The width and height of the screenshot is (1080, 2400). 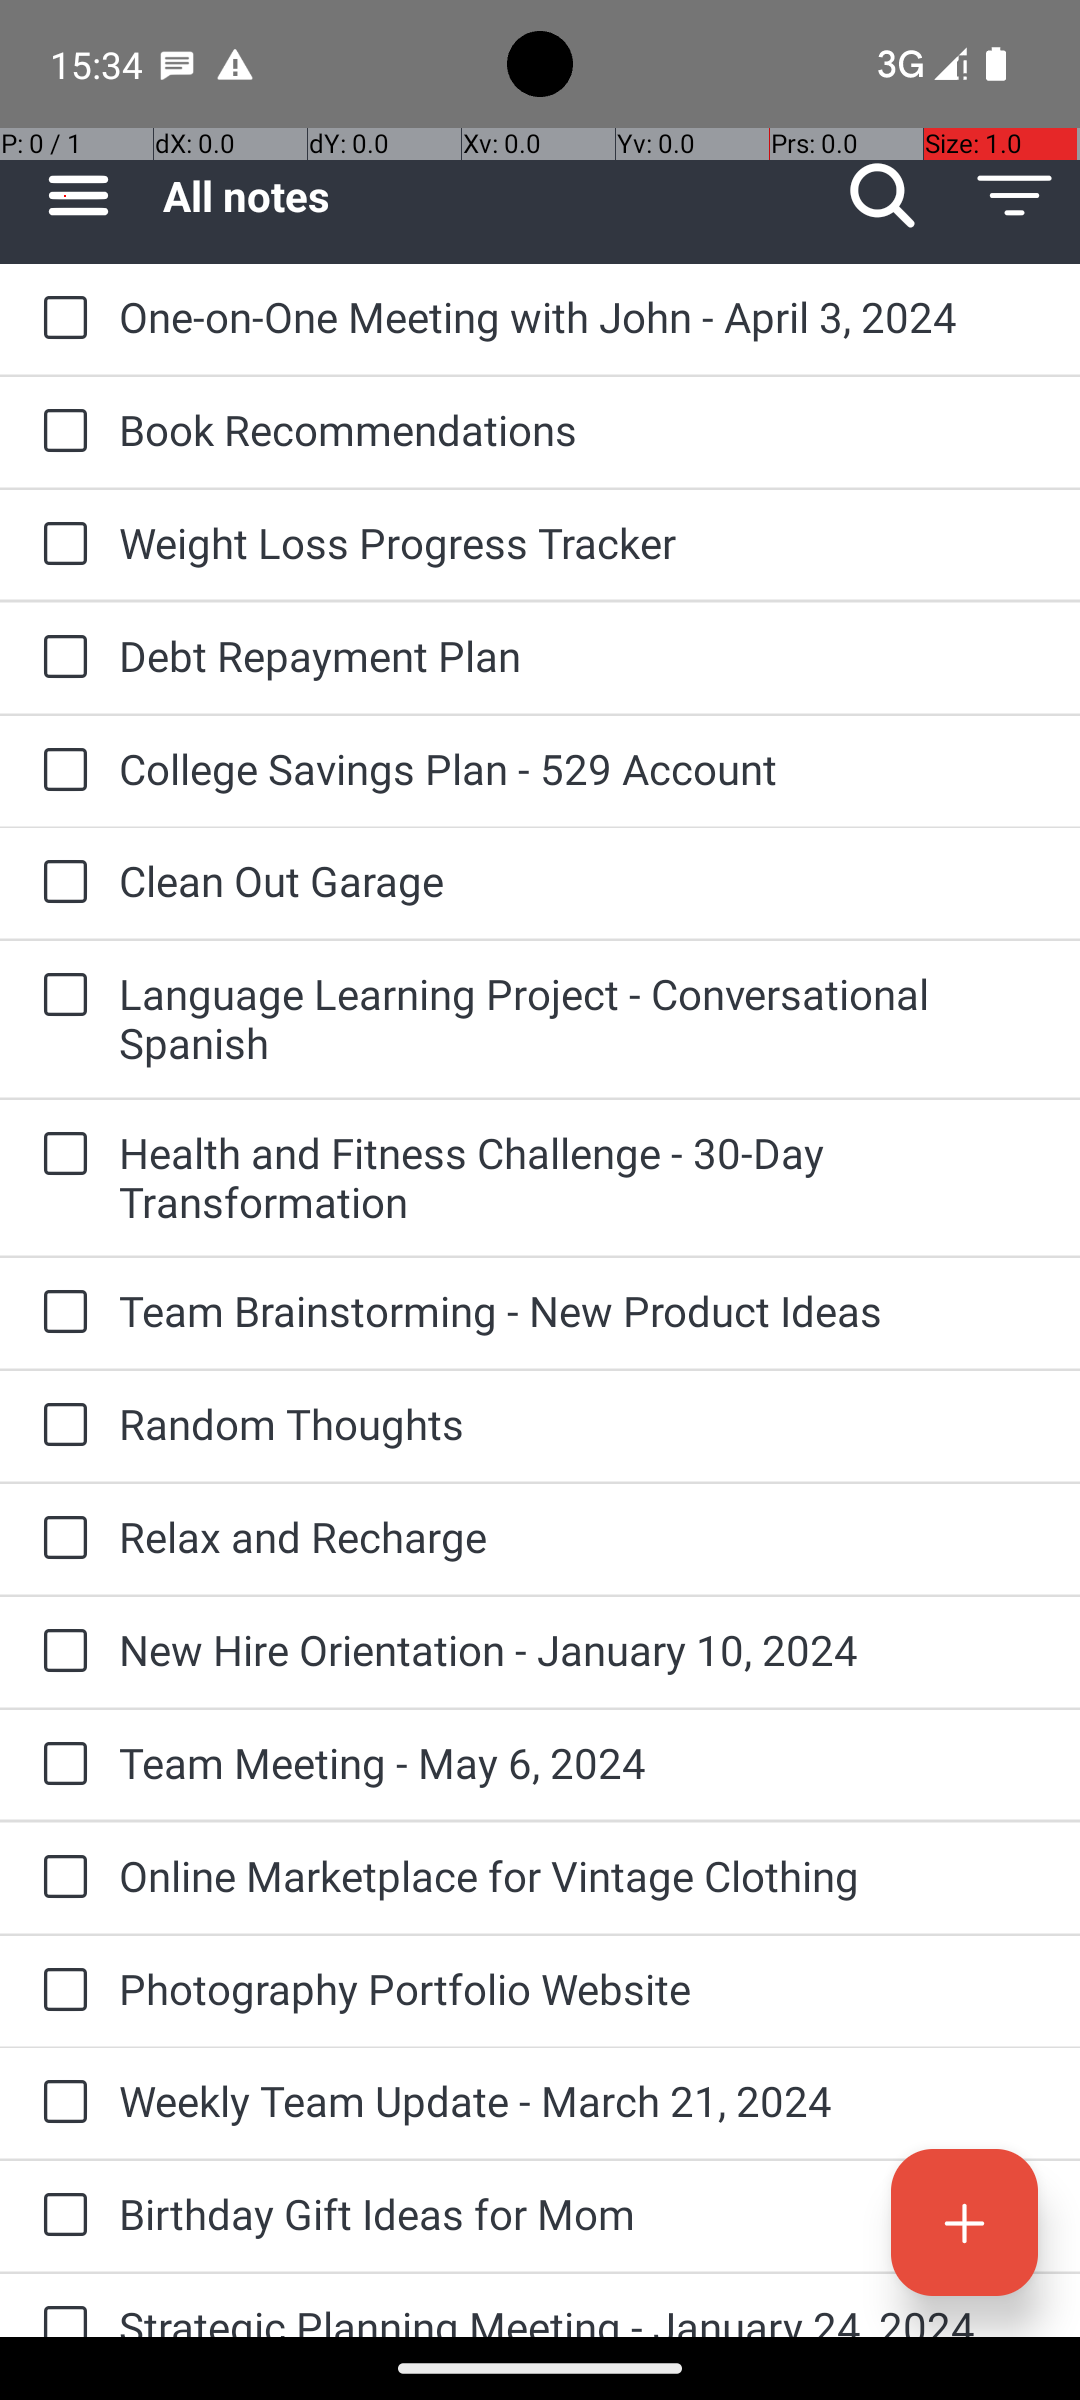 I want to click on Debt Repayment Plan, so click(x=580, y=655).